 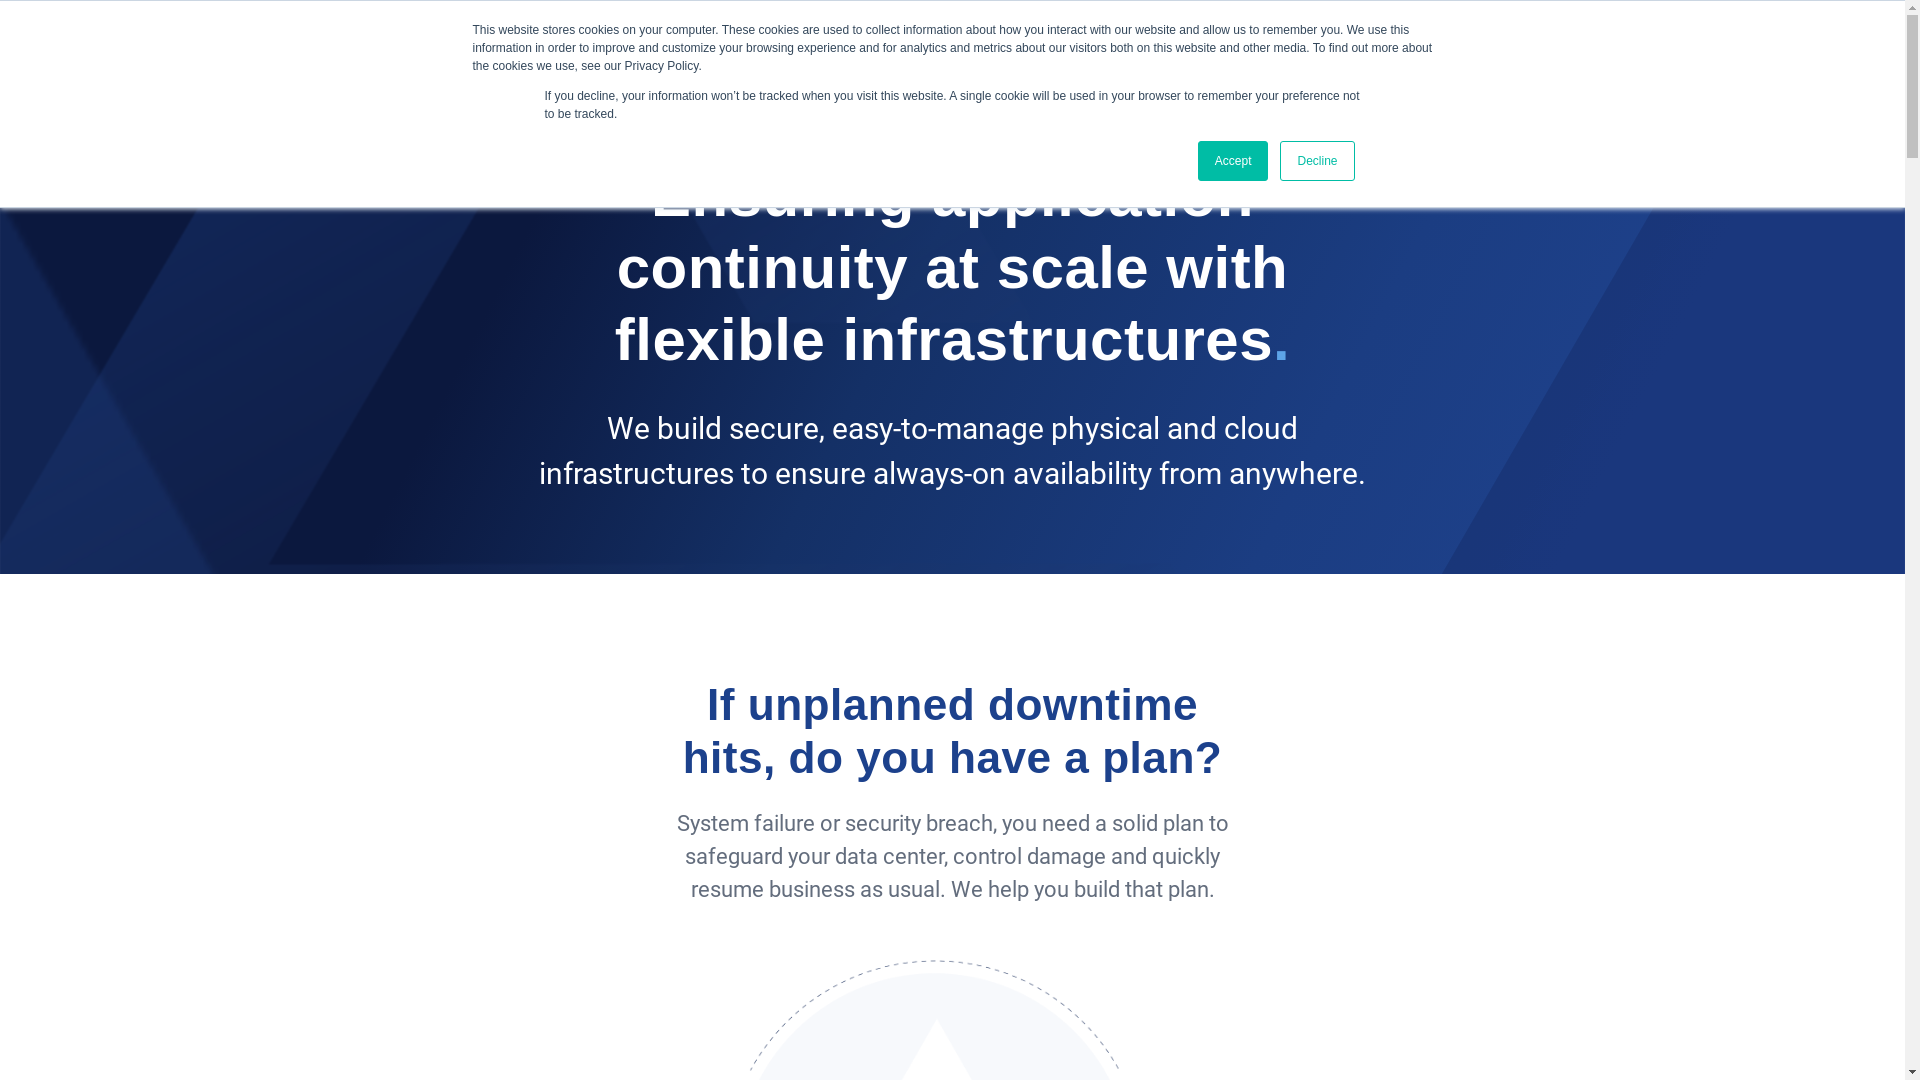 I want to click on DATA CENTER, so click(x=992, y=44).